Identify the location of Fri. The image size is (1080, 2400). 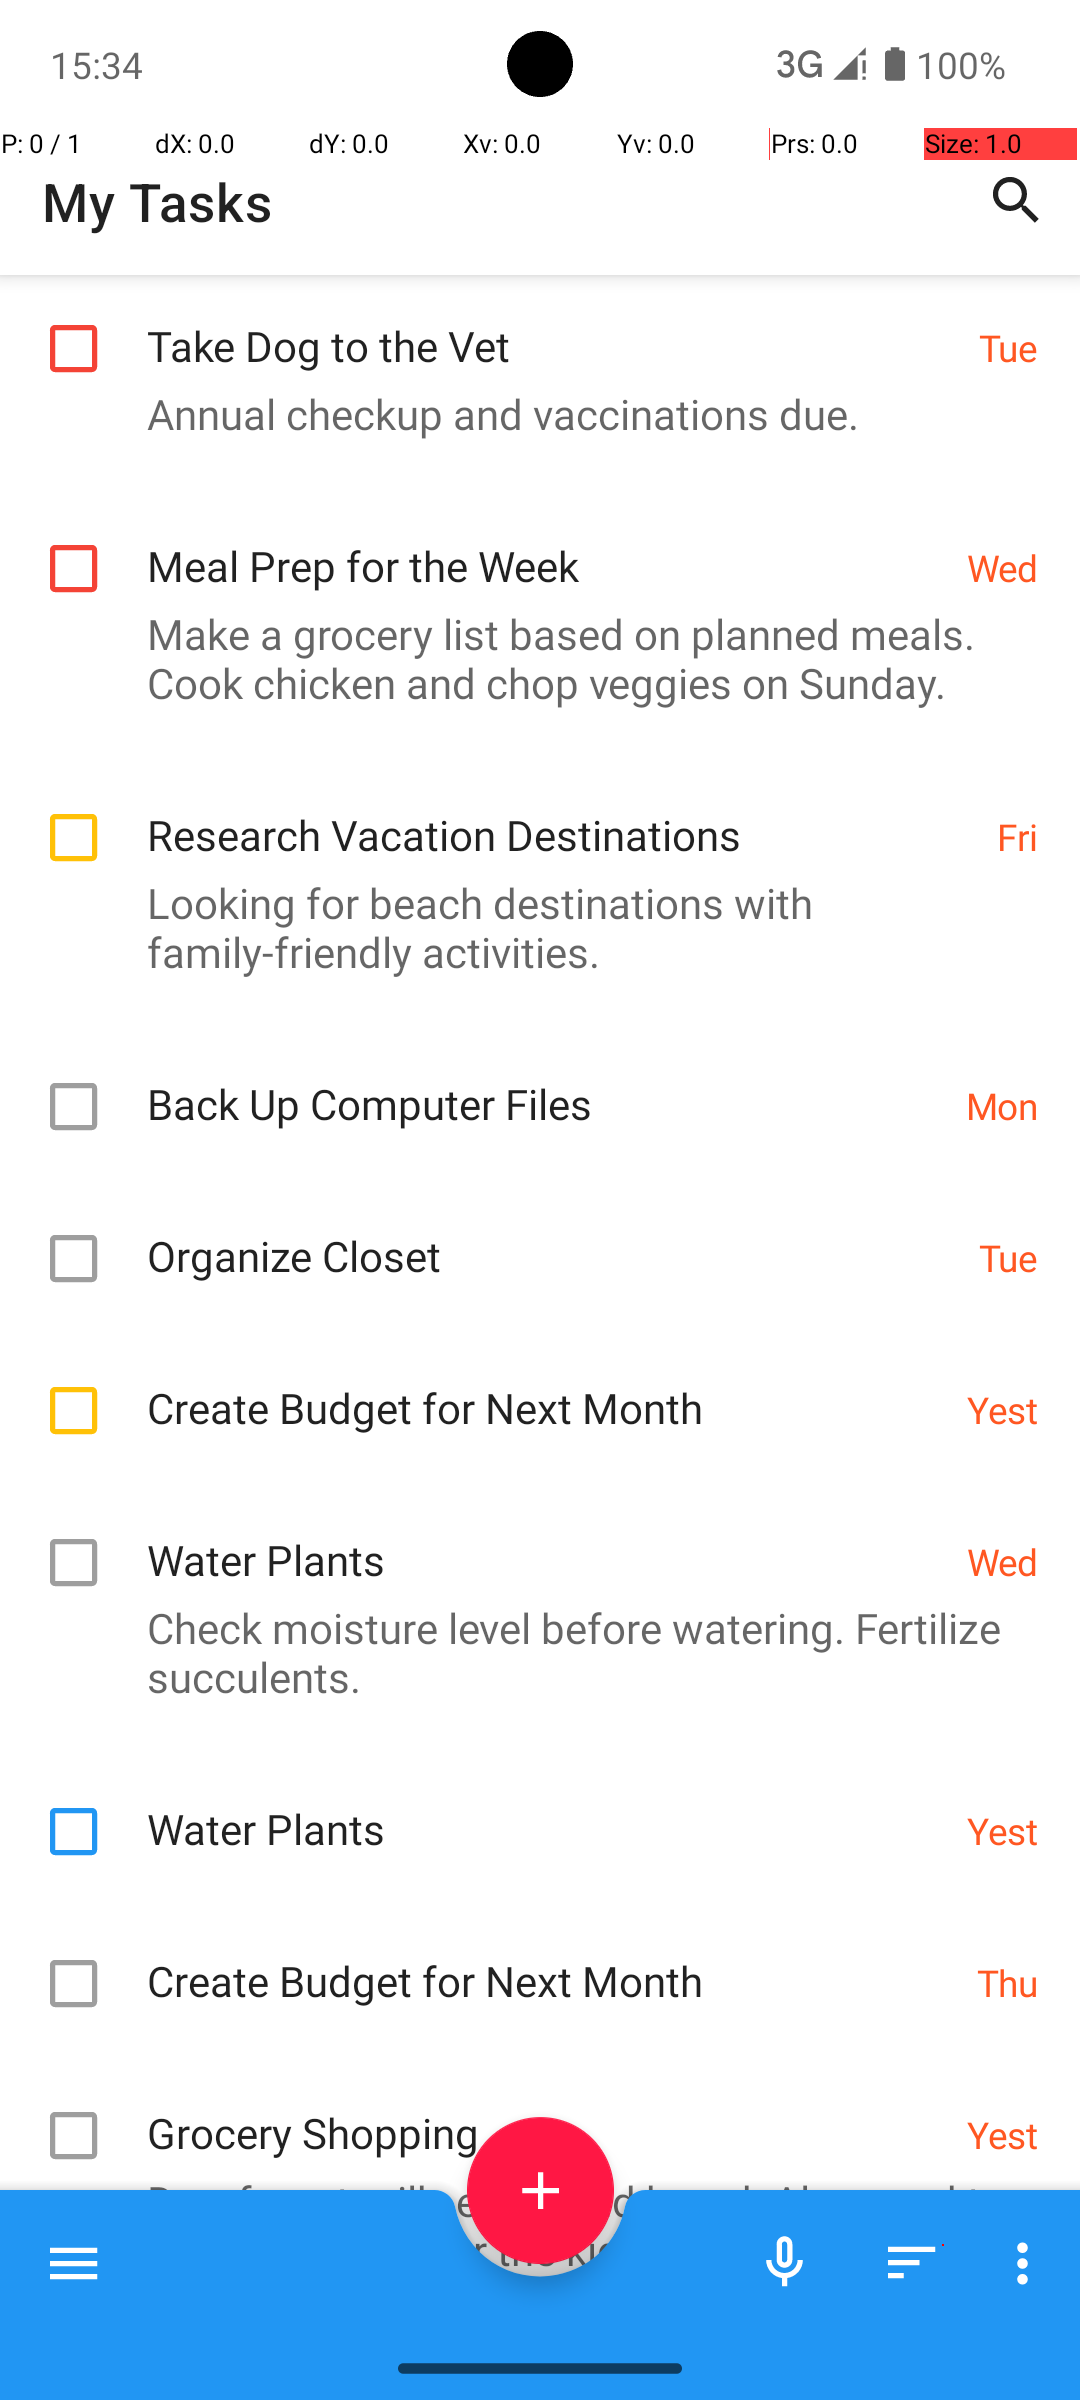
(1018, 836).